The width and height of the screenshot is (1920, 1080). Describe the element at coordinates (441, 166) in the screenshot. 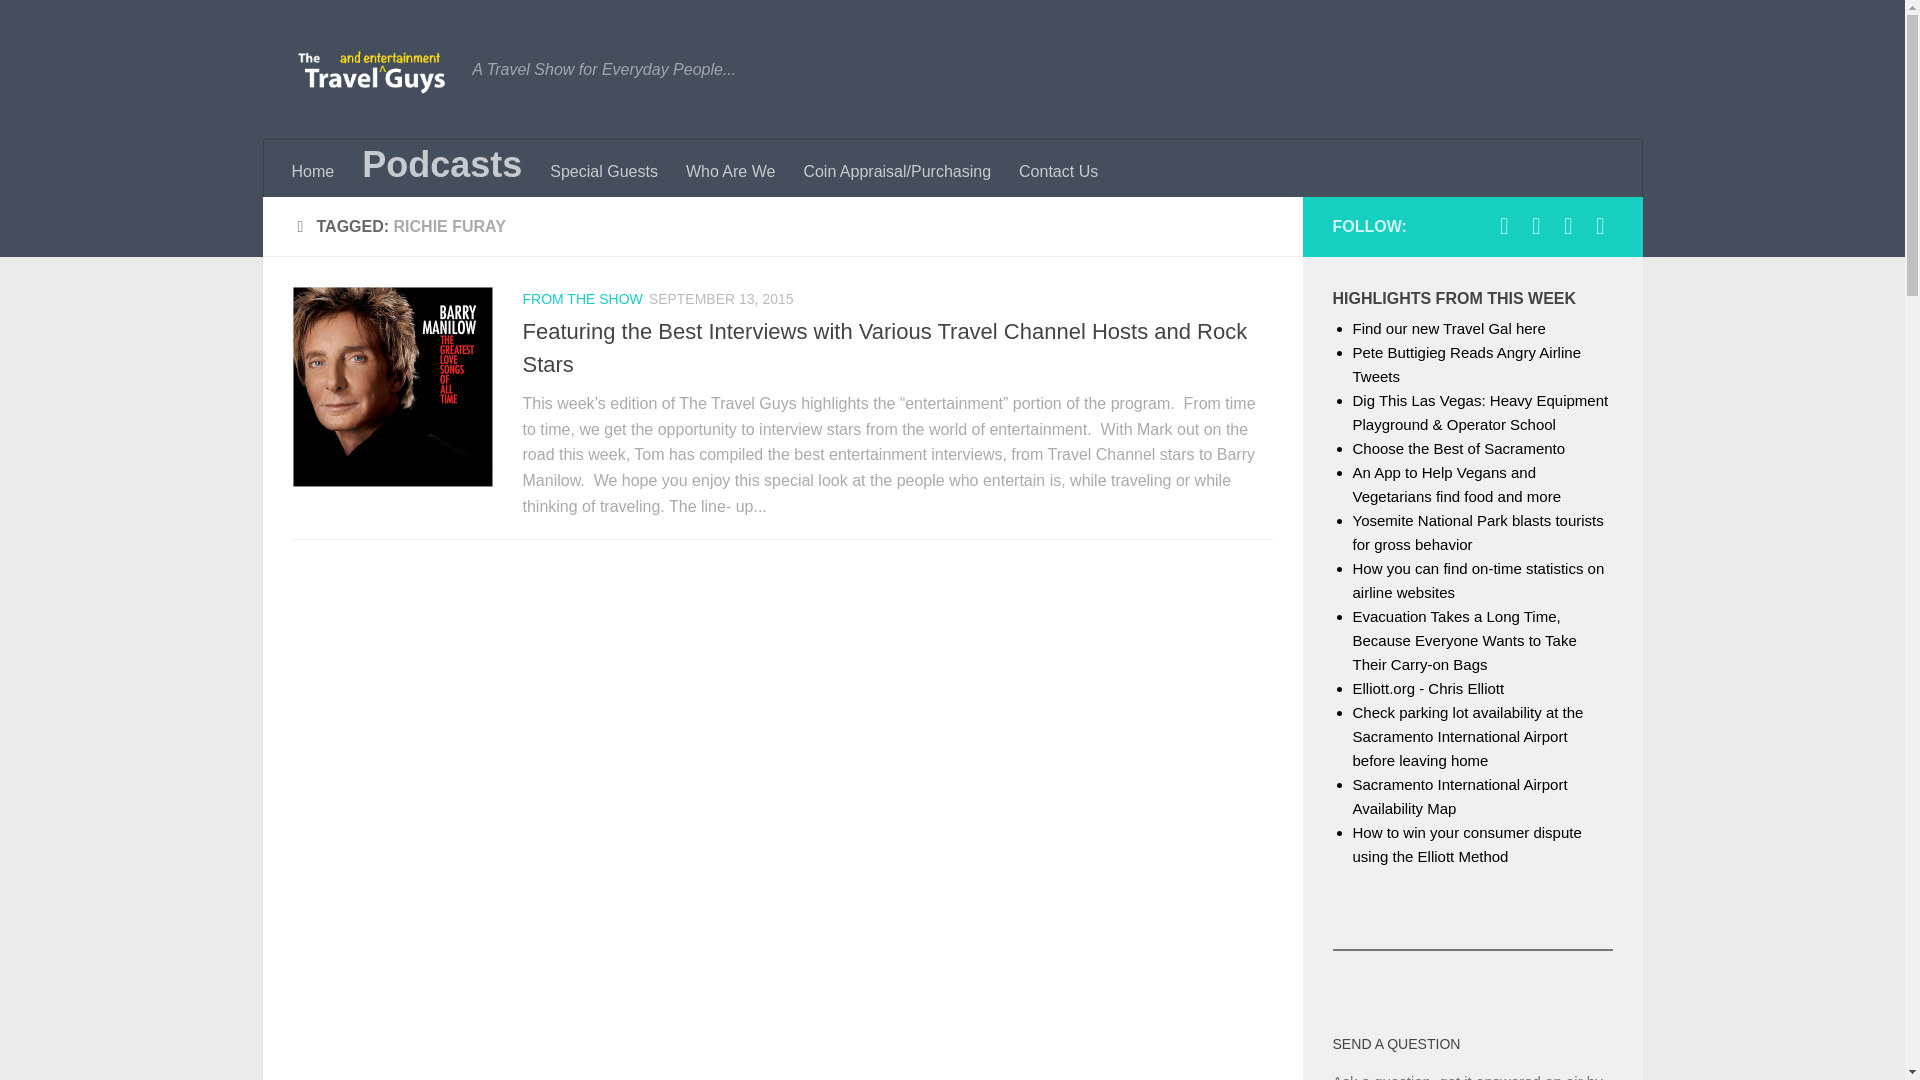

I see `Podcasts` at that location.